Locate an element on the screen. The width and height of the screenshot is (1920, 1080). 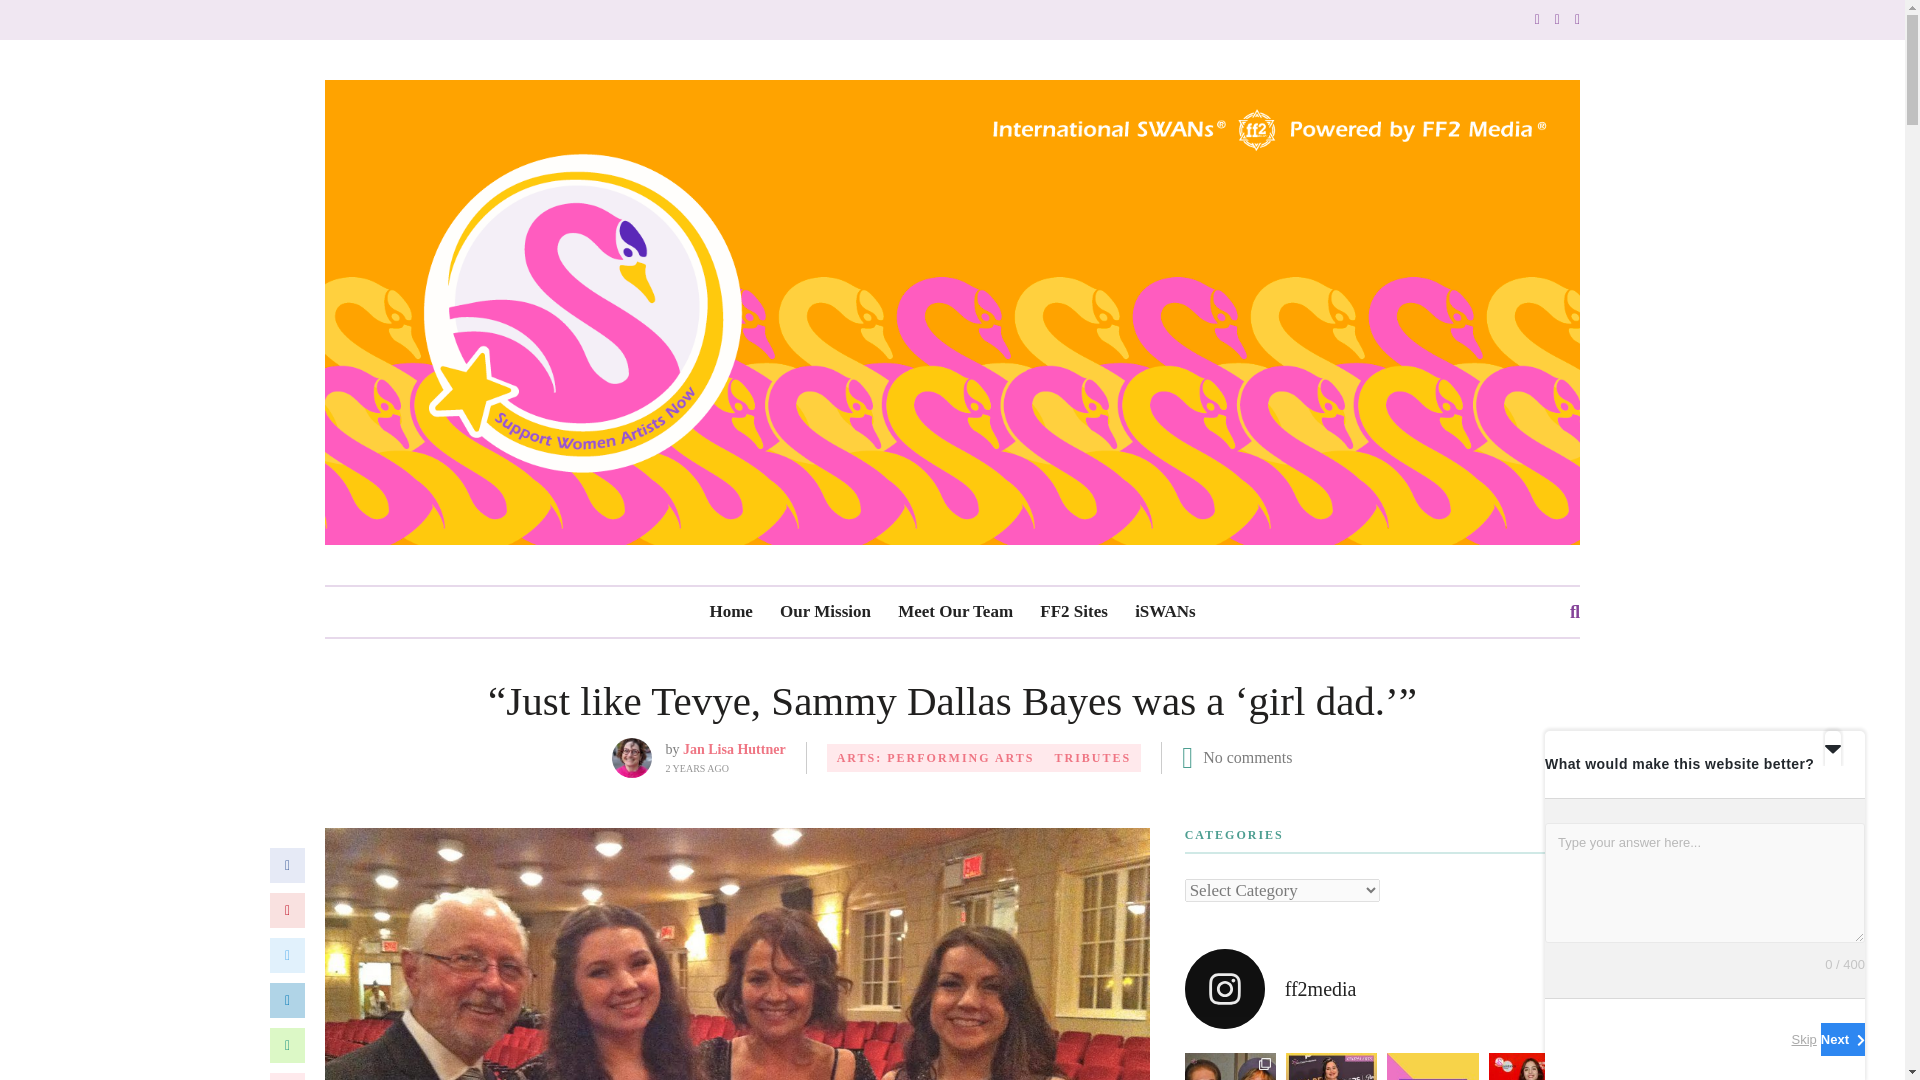
No comments is located at coordinates (1248, 757).